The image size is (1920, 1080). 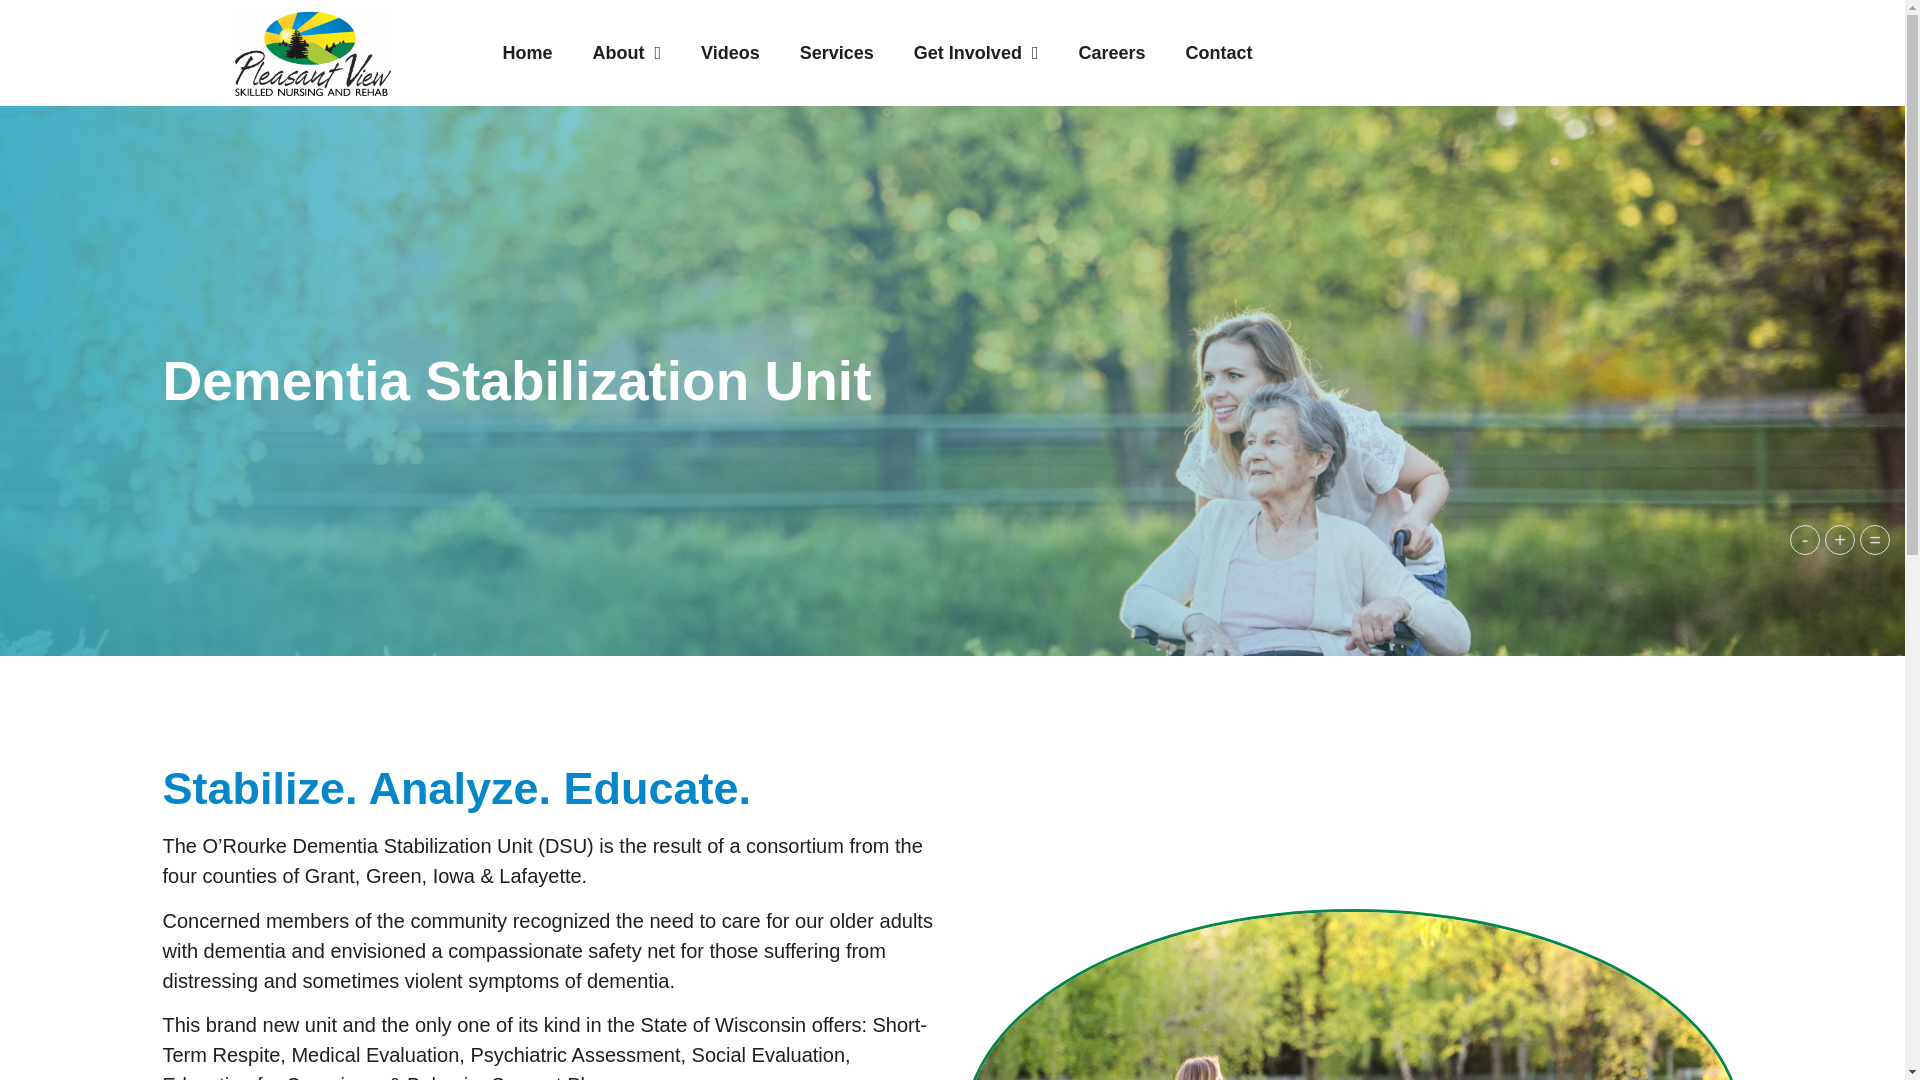 What do you see at coordinates (1840, 540) in the screenshot?
I see `Increase text size` at bounding box center [1840, 540].